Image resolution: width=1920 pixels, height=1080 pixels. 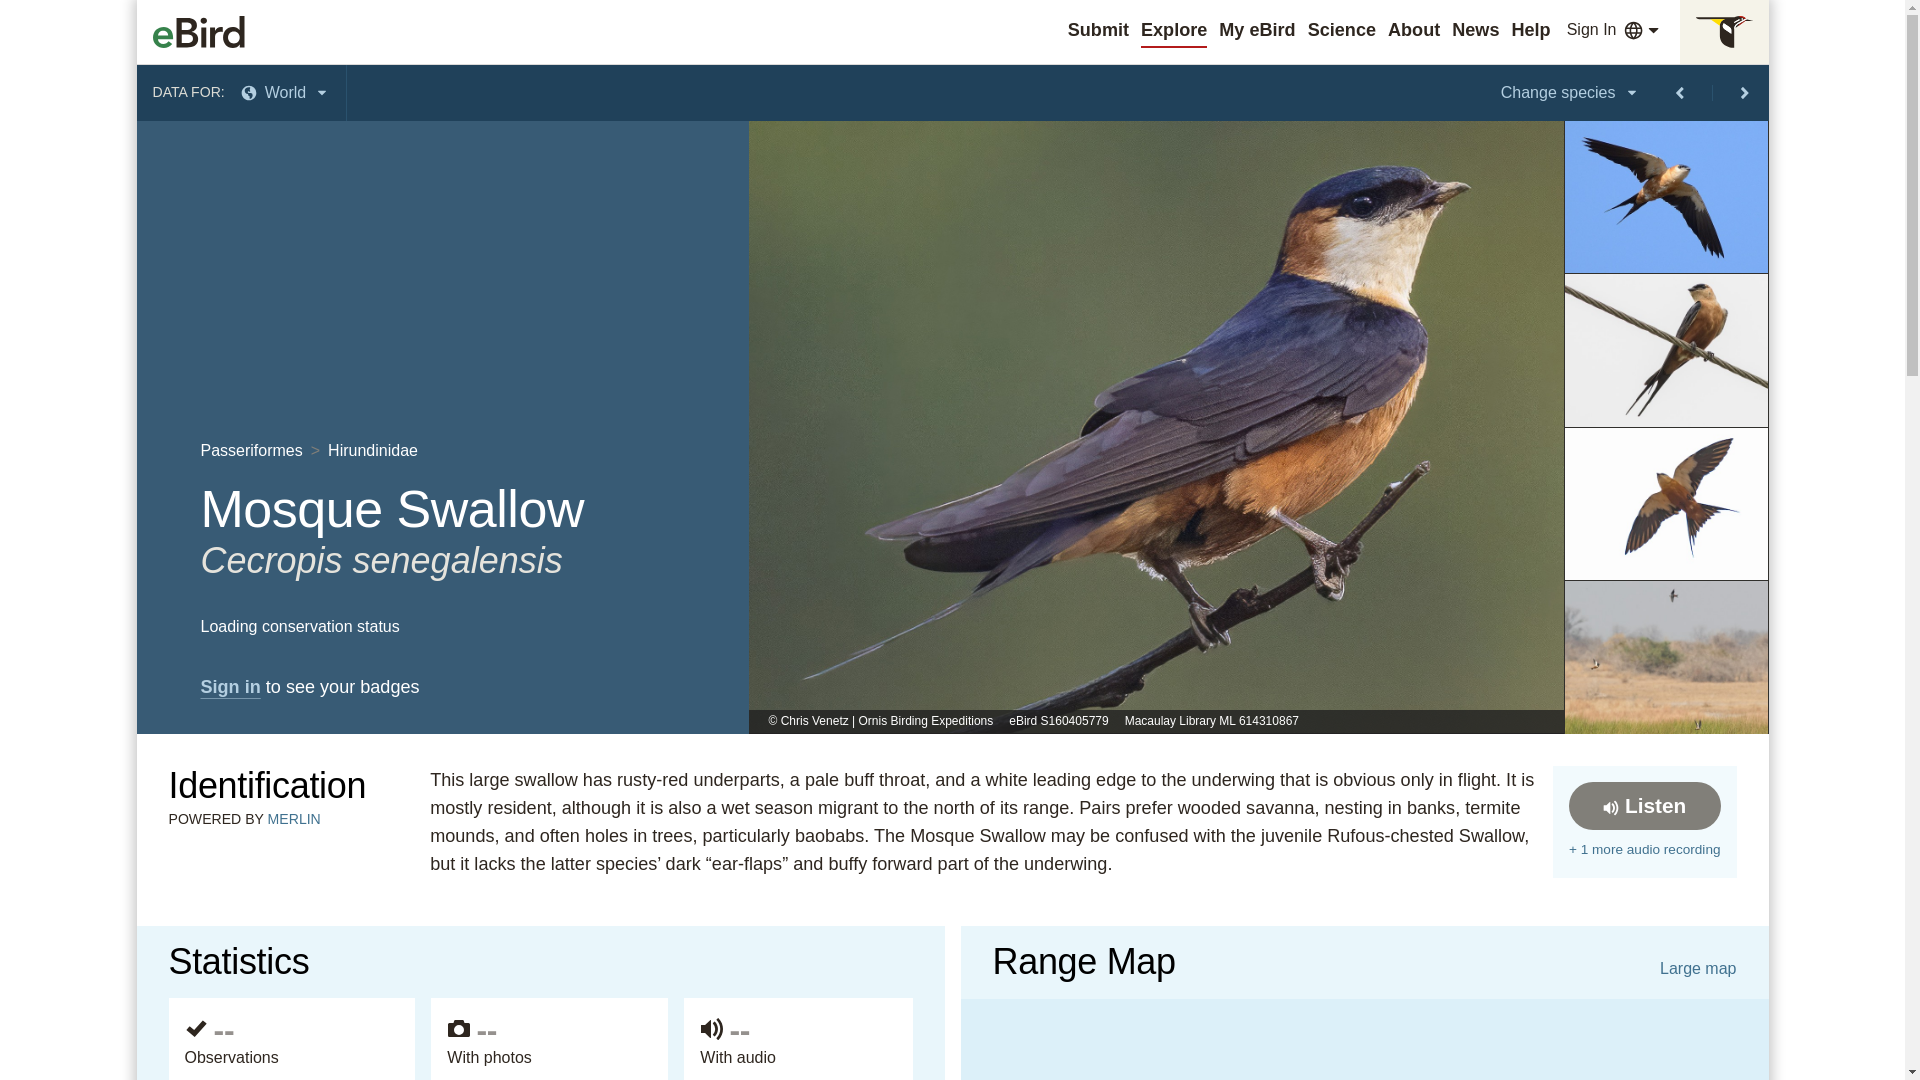 What do you see at coordinates (1530, 30) in the screenshot?
I see `Help` at bounding box center [1530, 30].